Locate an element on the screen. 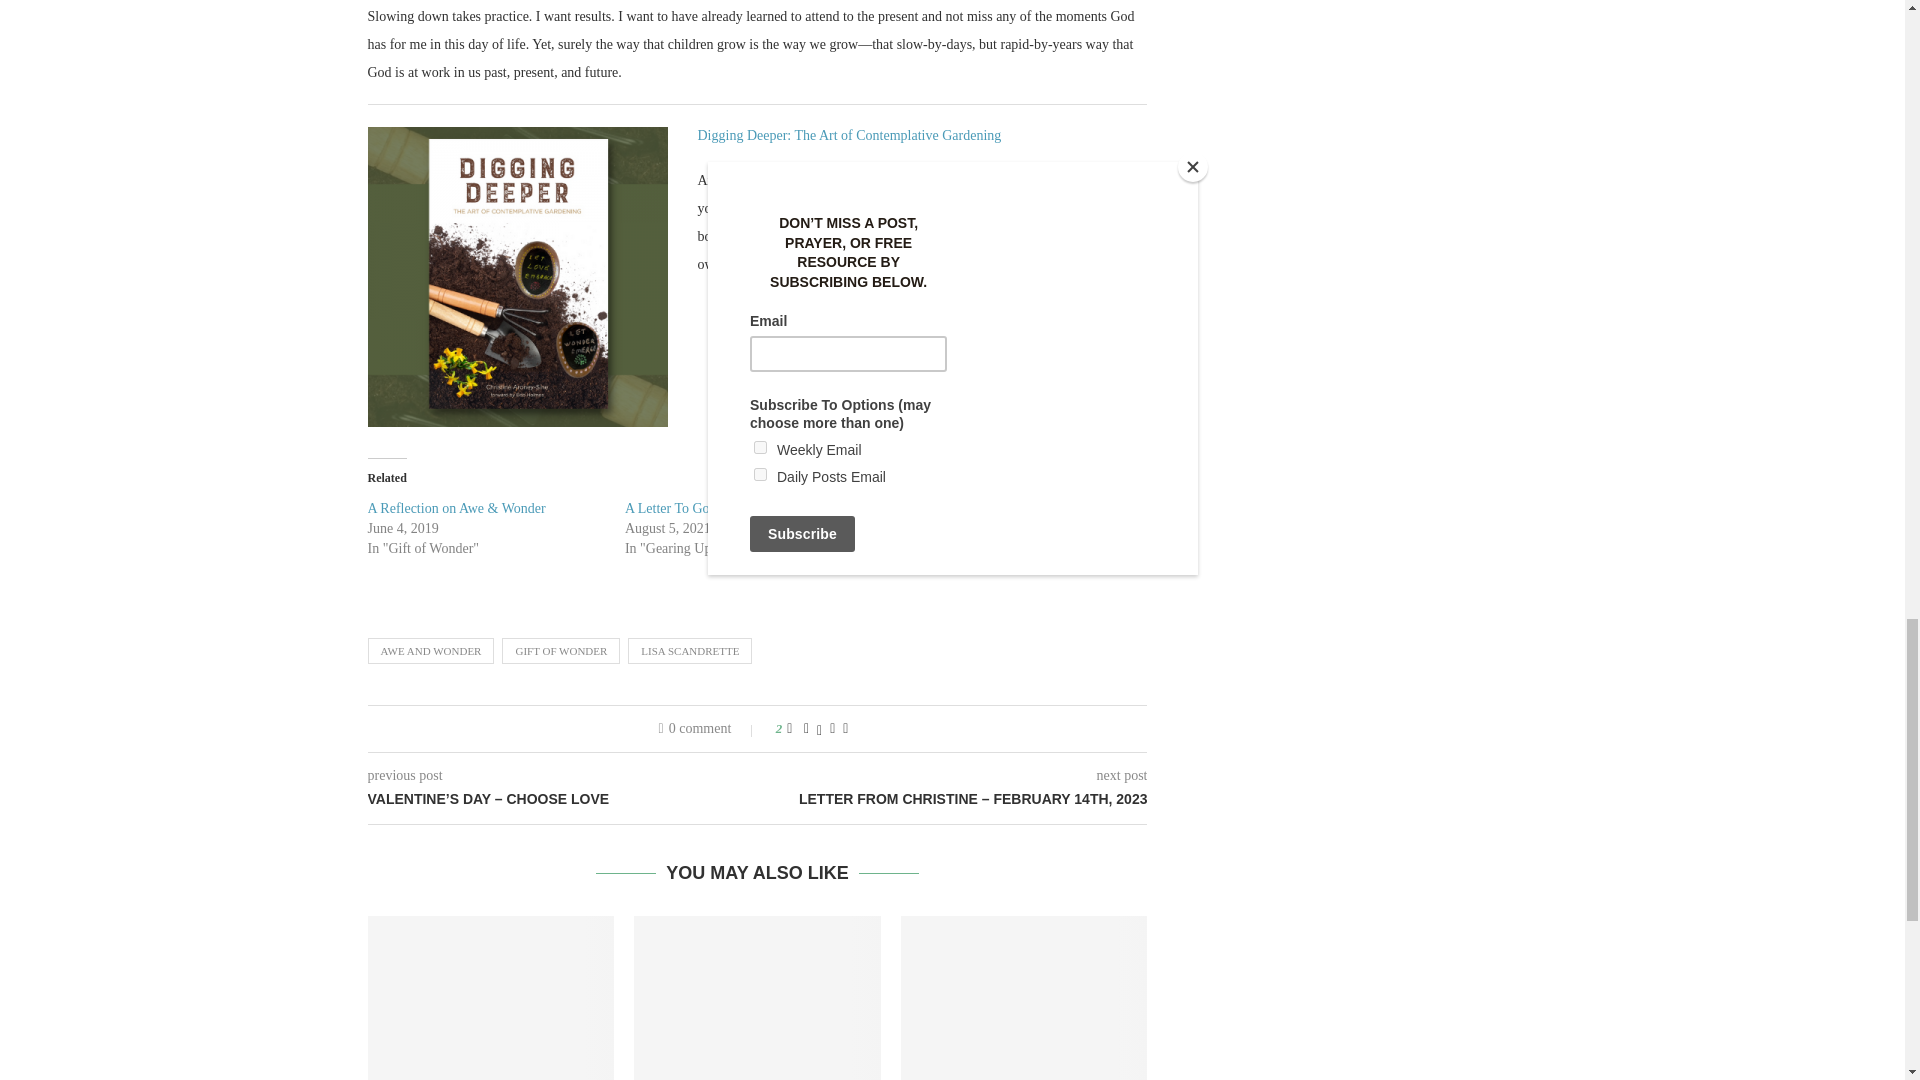  FreerangeFriday: A Gift from the Beginning is located at coordinates (757, 998).